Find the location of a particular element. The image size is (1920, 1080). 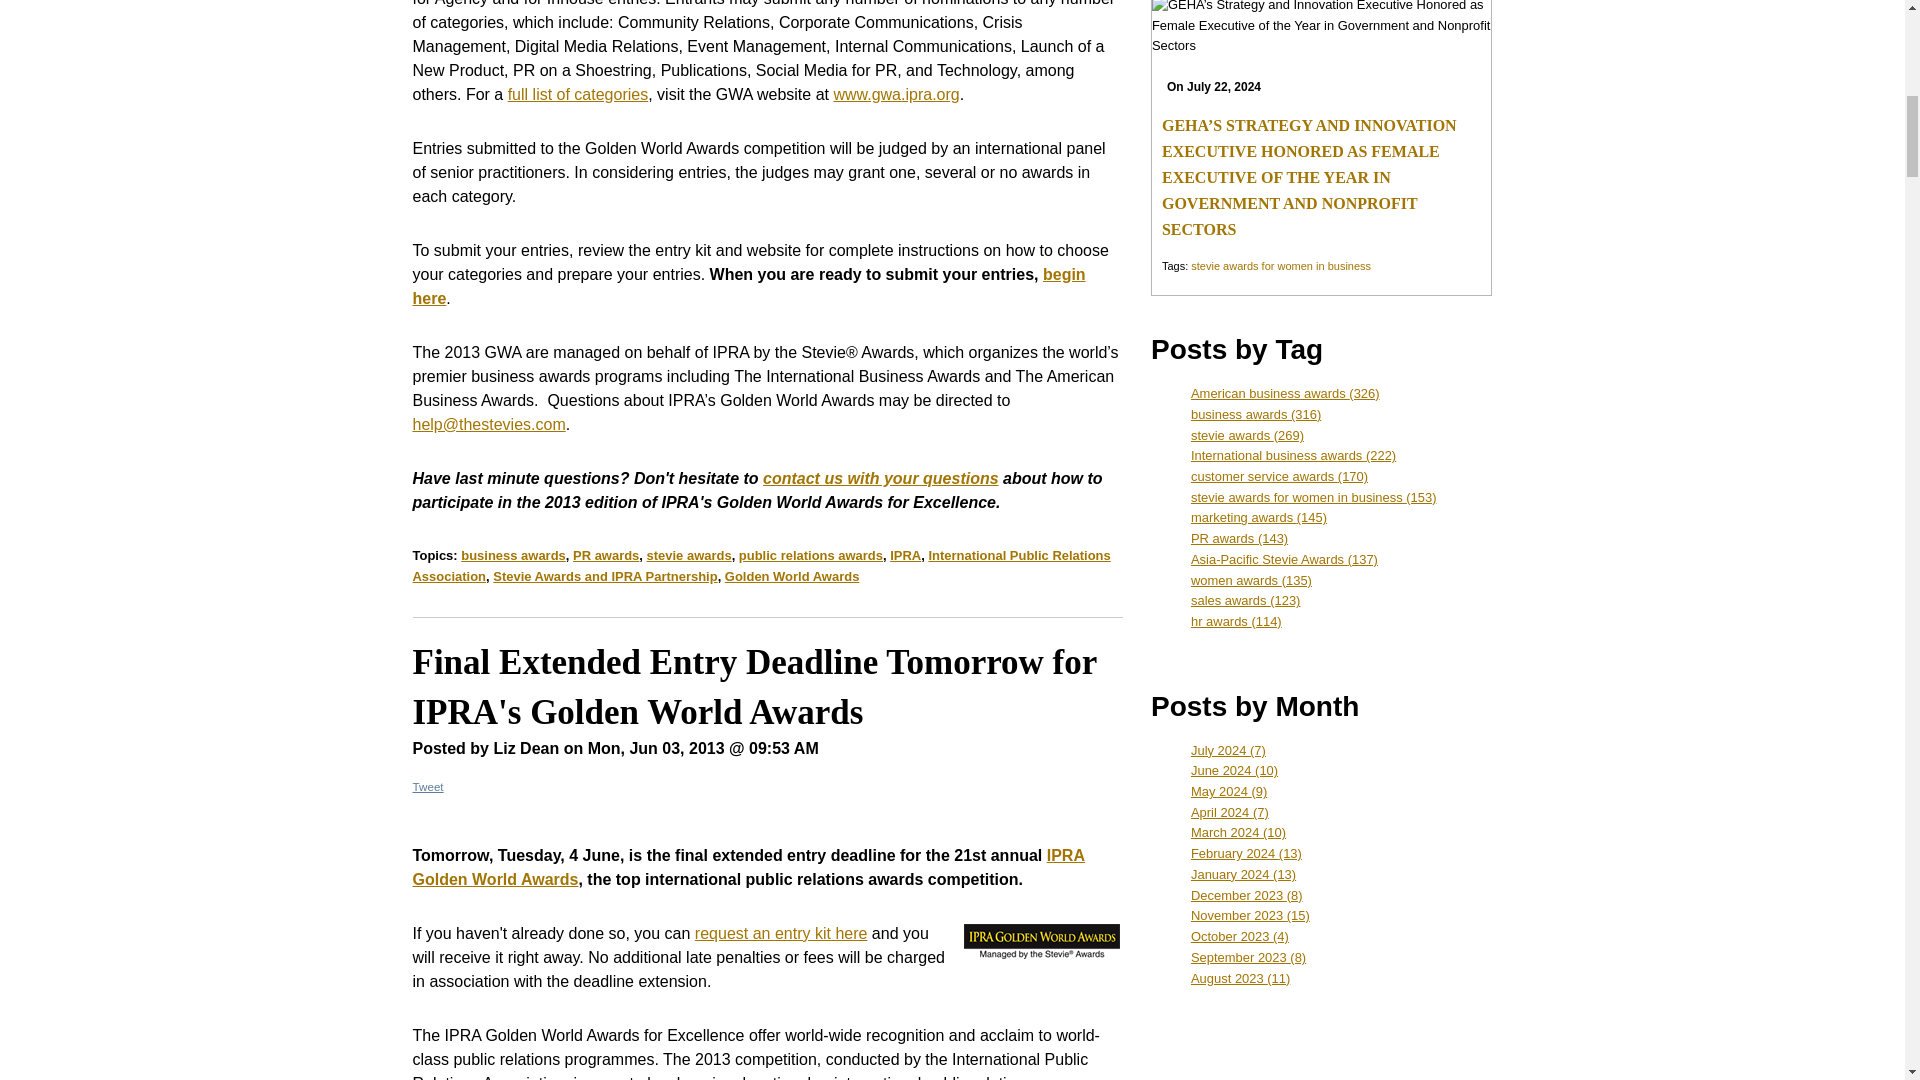

Golden World Awards is located at coordinates (792, 576).